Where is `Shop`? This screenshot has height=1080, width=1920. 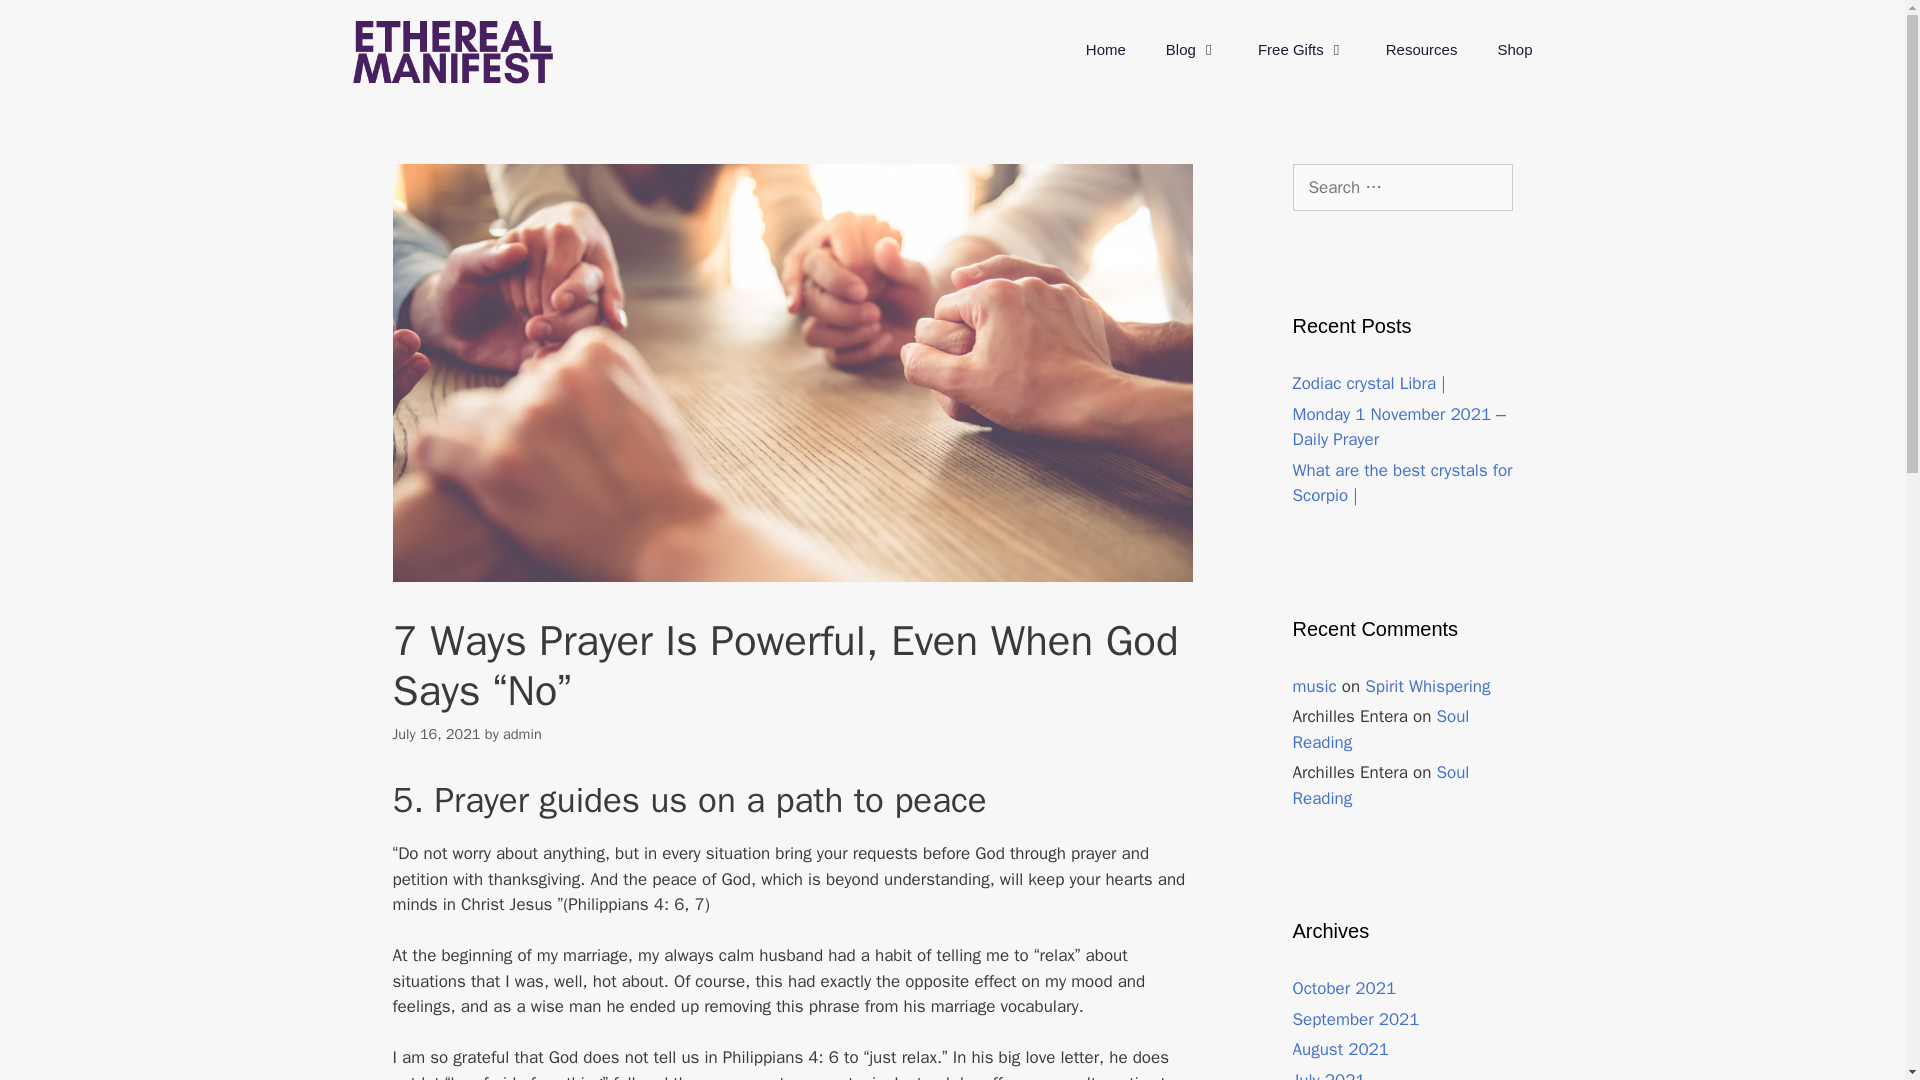 Shop is located at coordinates (1514, 50).